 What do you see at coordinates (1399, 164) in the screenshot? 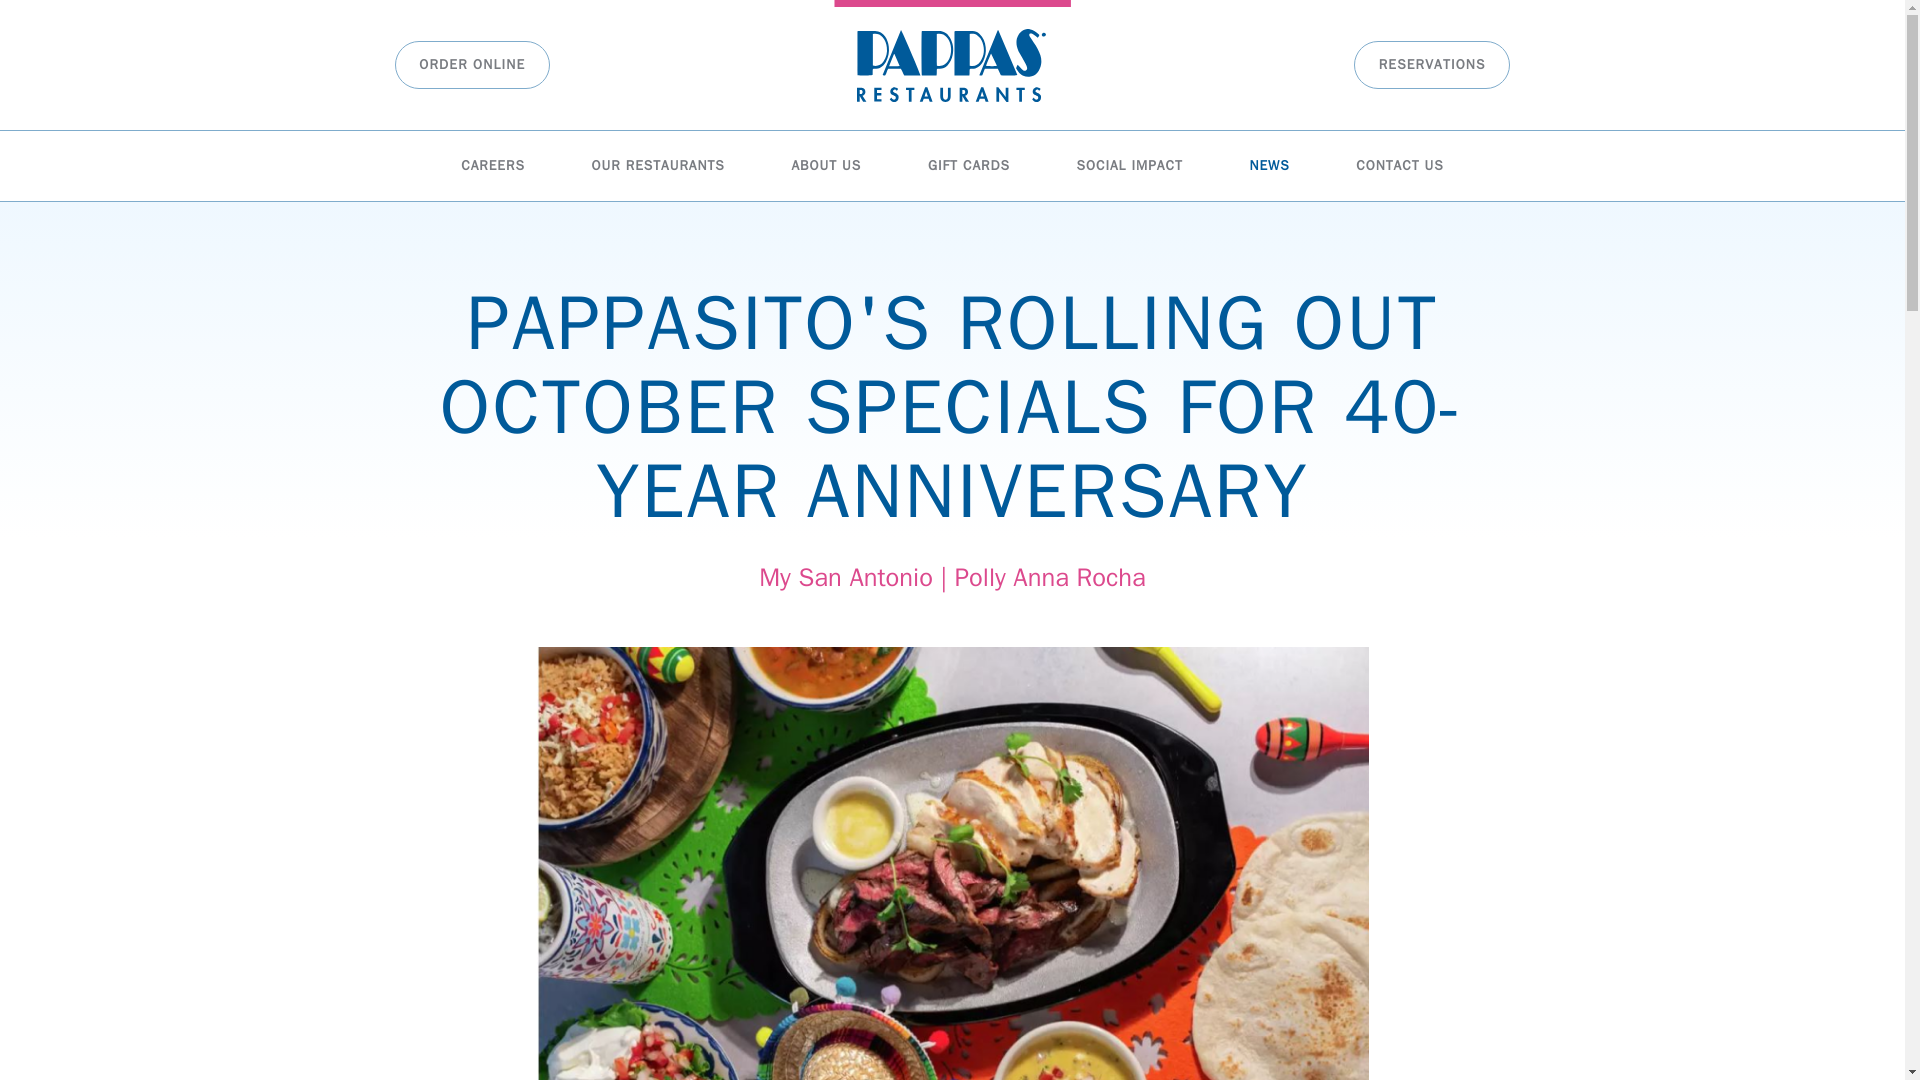
I see `CONTACT US` at bounding box center [1399, 164].